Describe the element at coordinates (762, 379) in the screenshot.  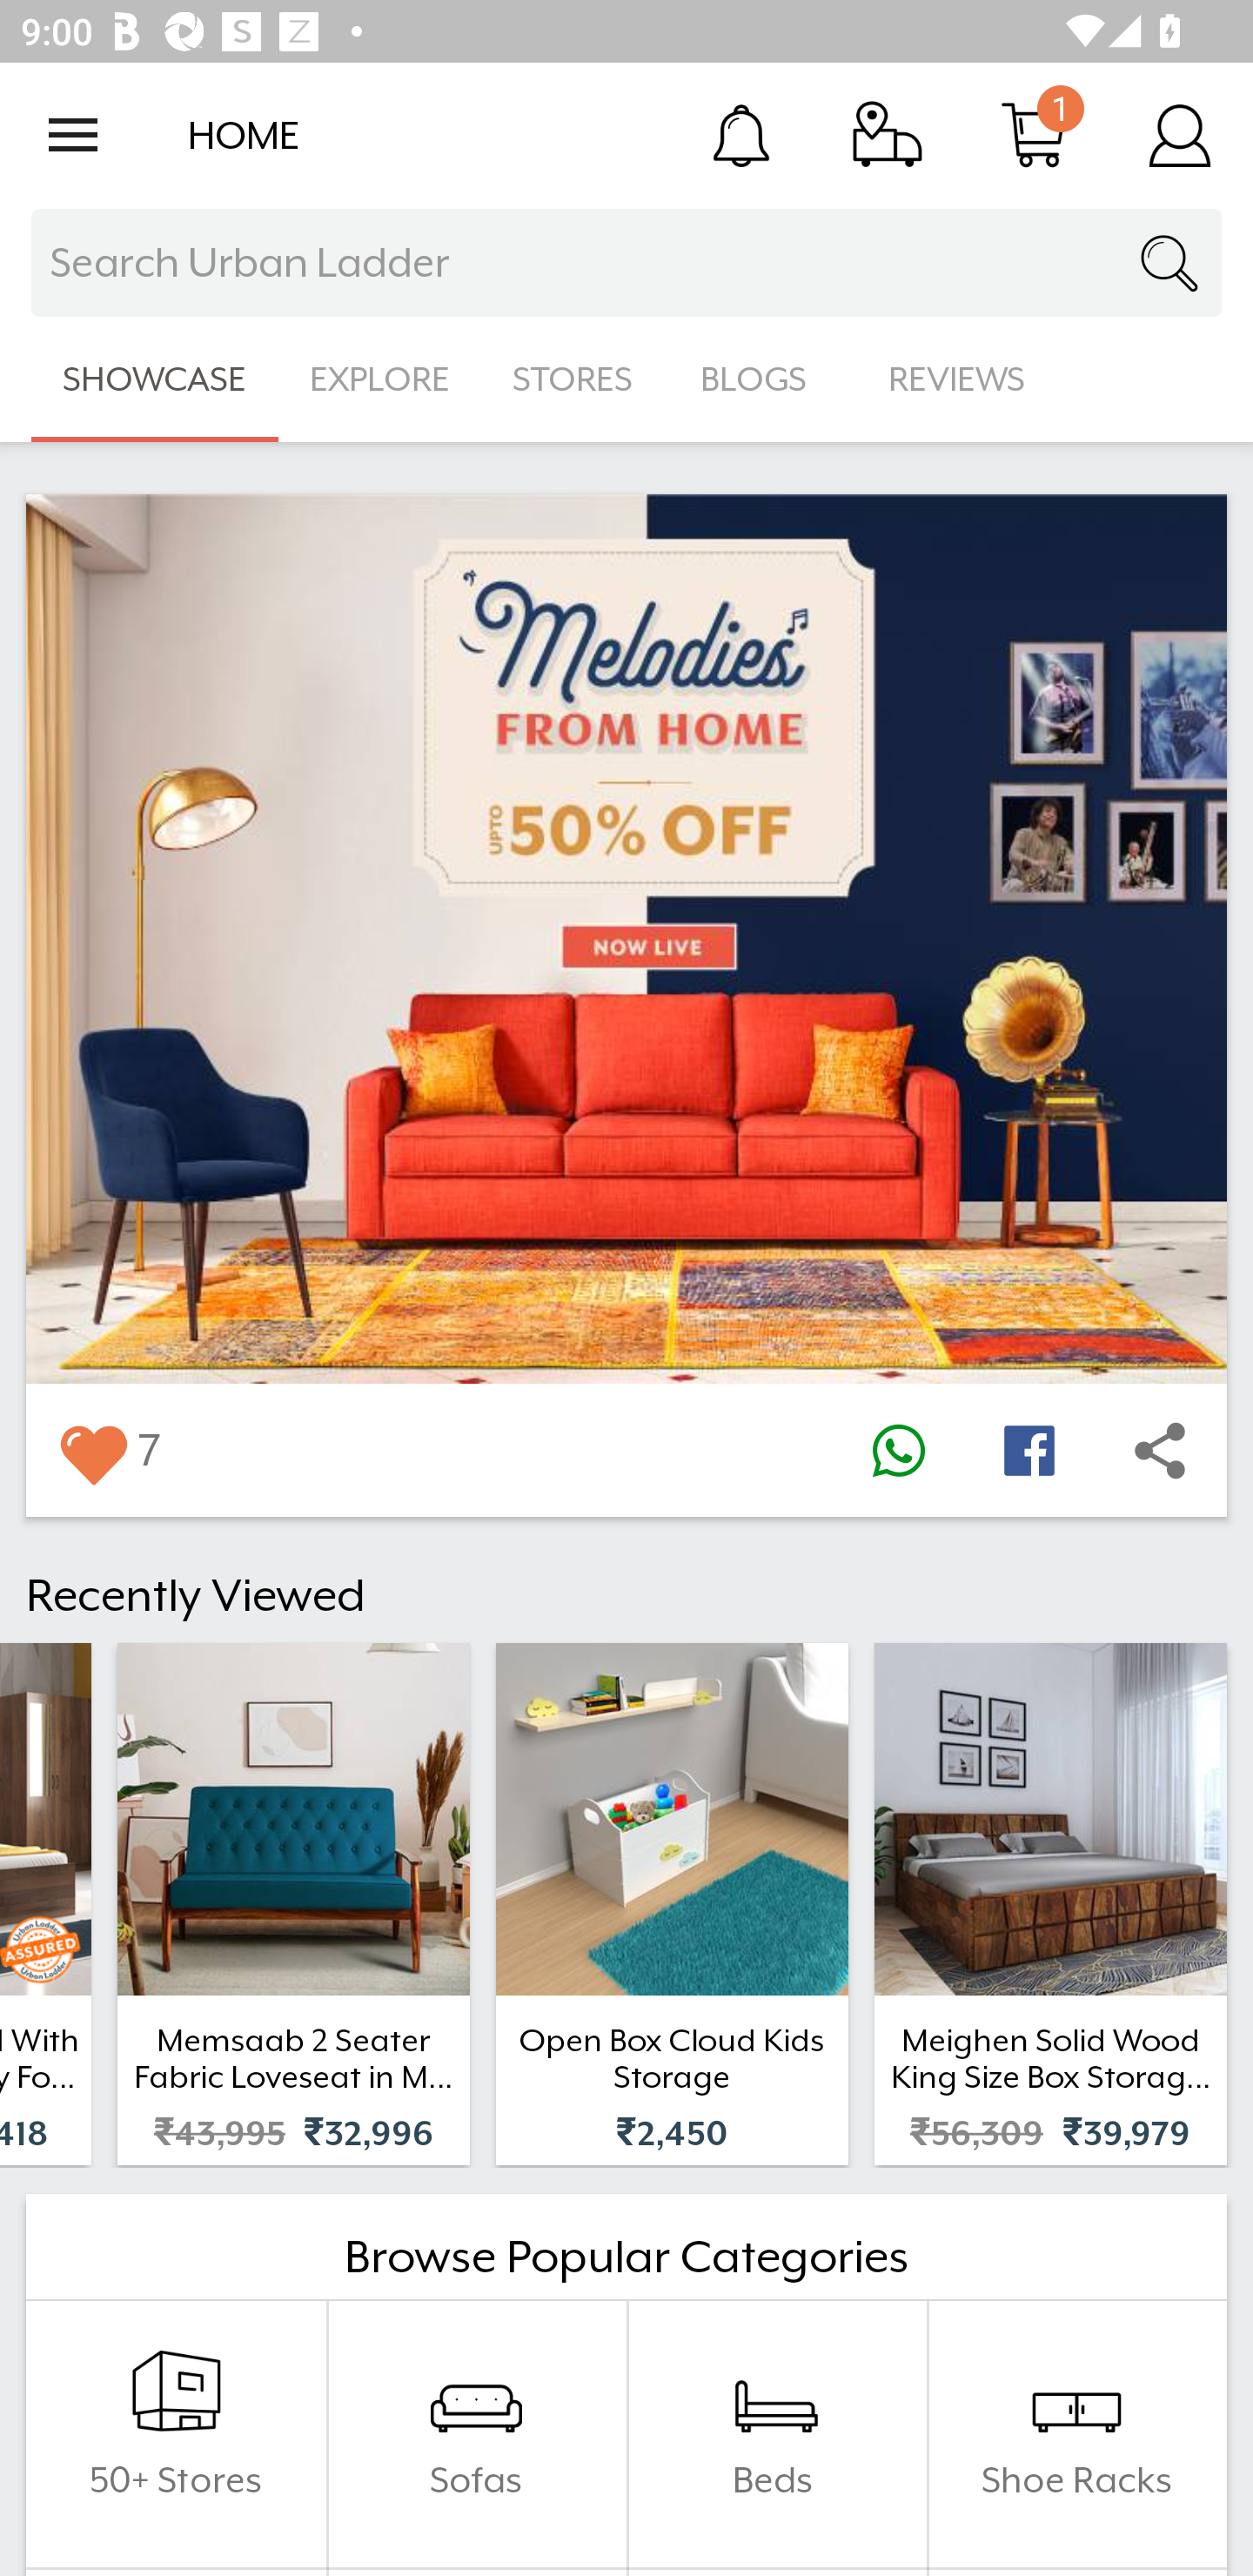
I see `BLOGS` at that location.